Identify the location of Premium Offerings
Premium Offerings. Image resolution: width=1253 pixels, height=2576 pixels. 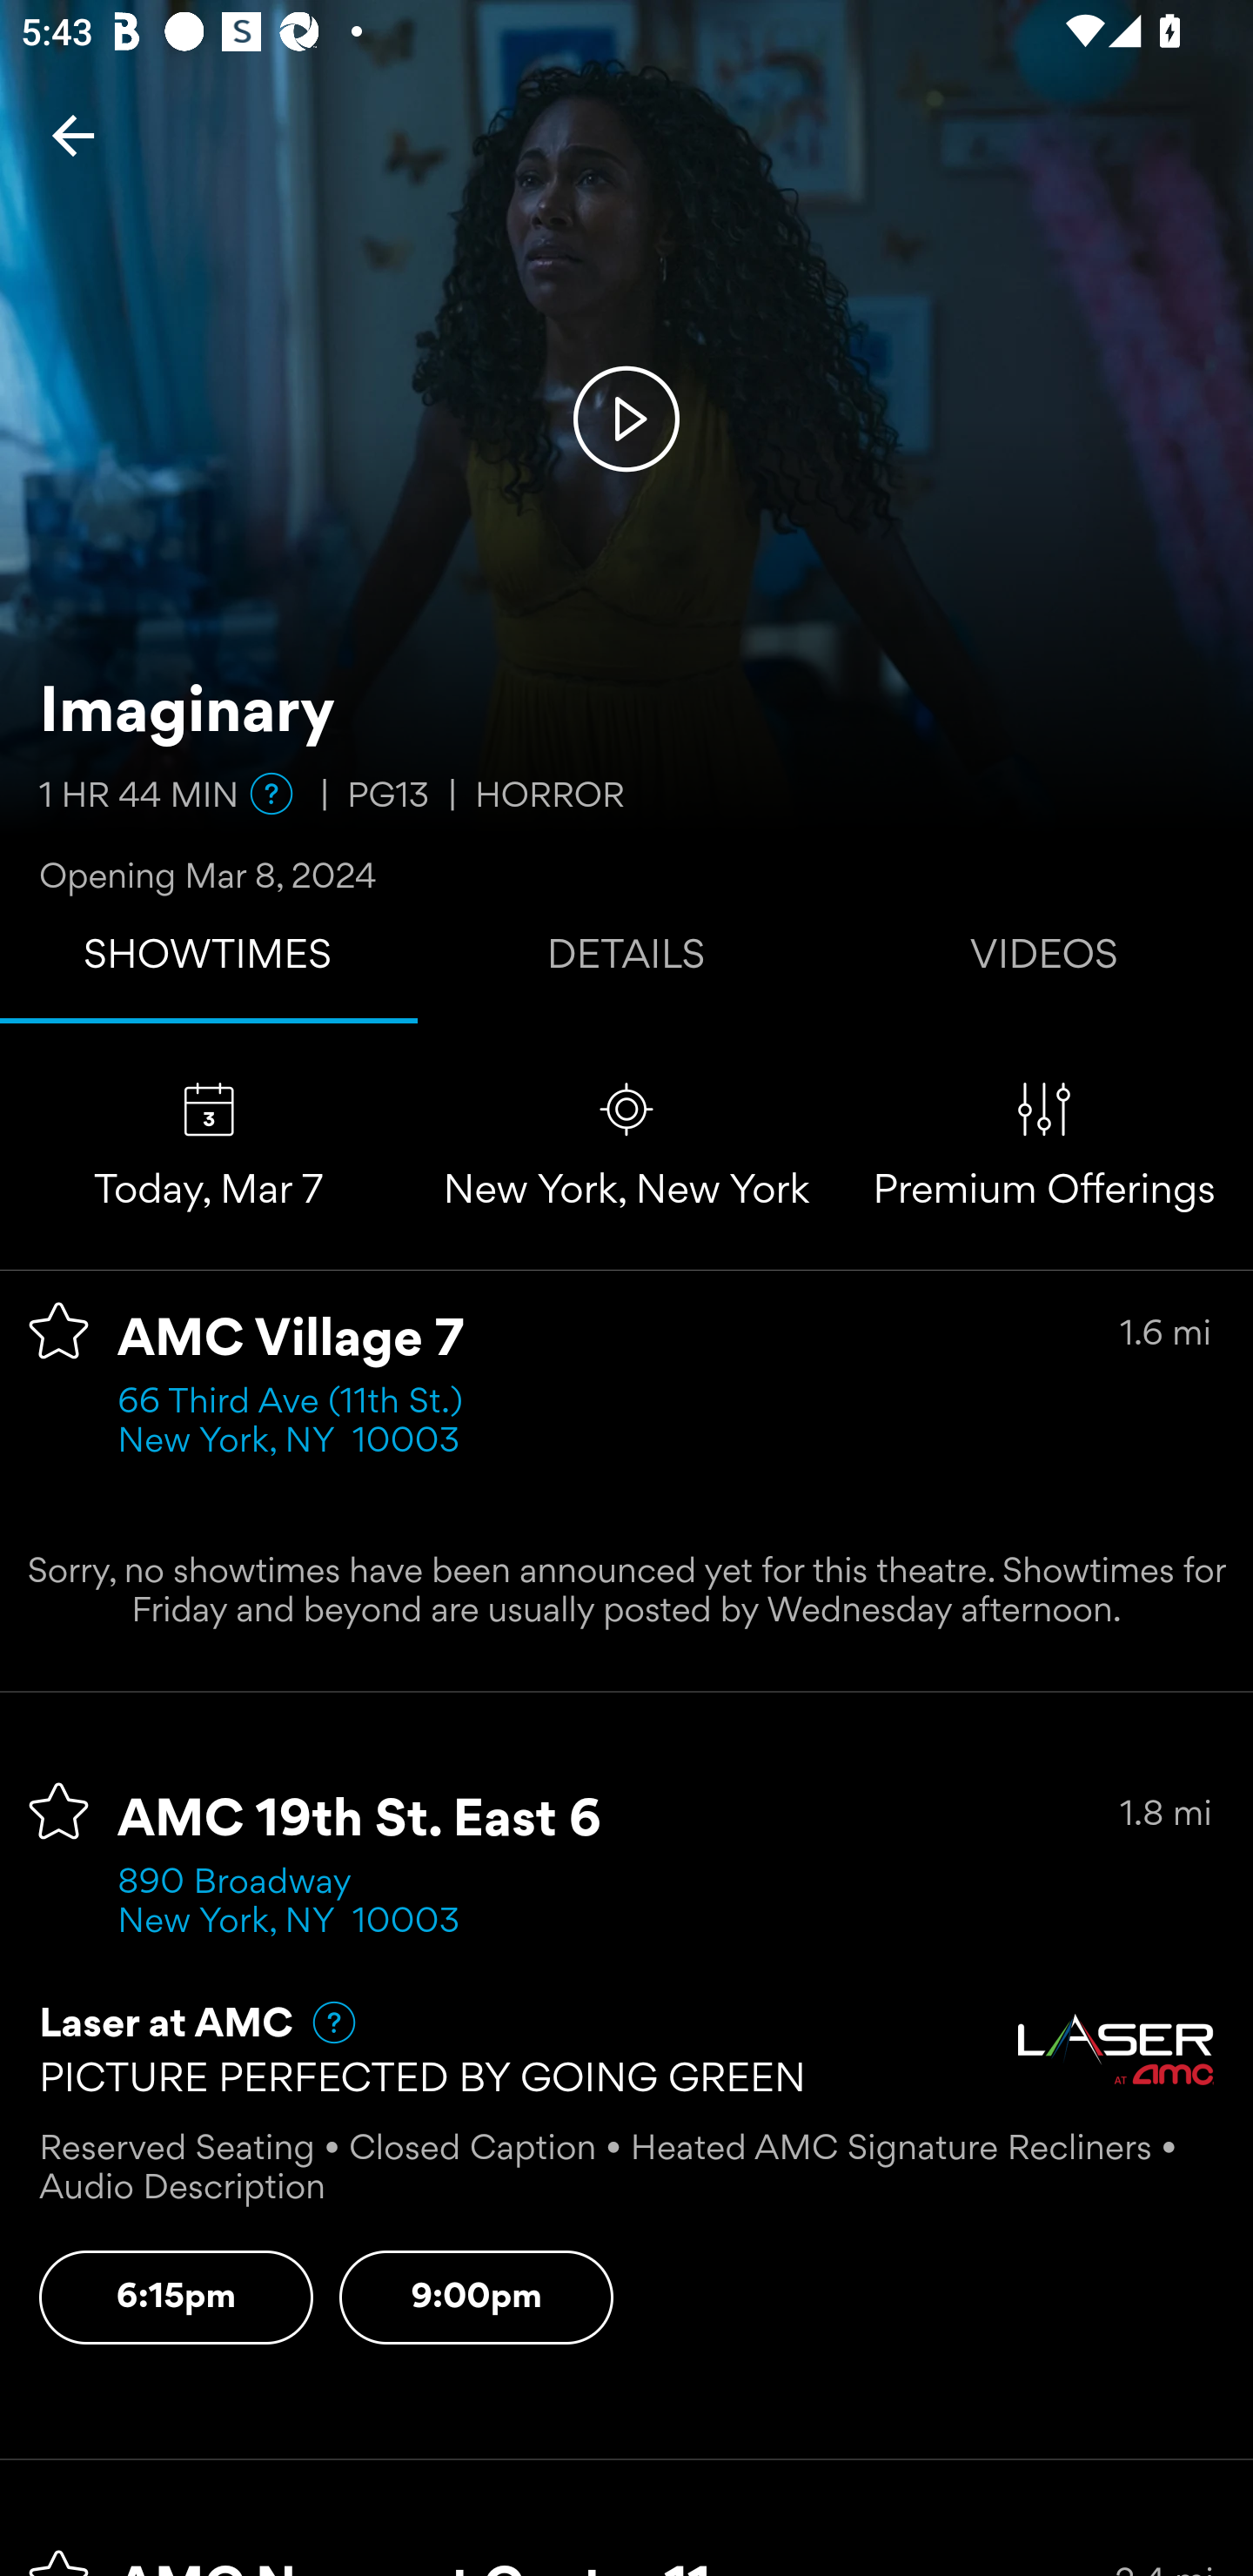
(1044, 1145).